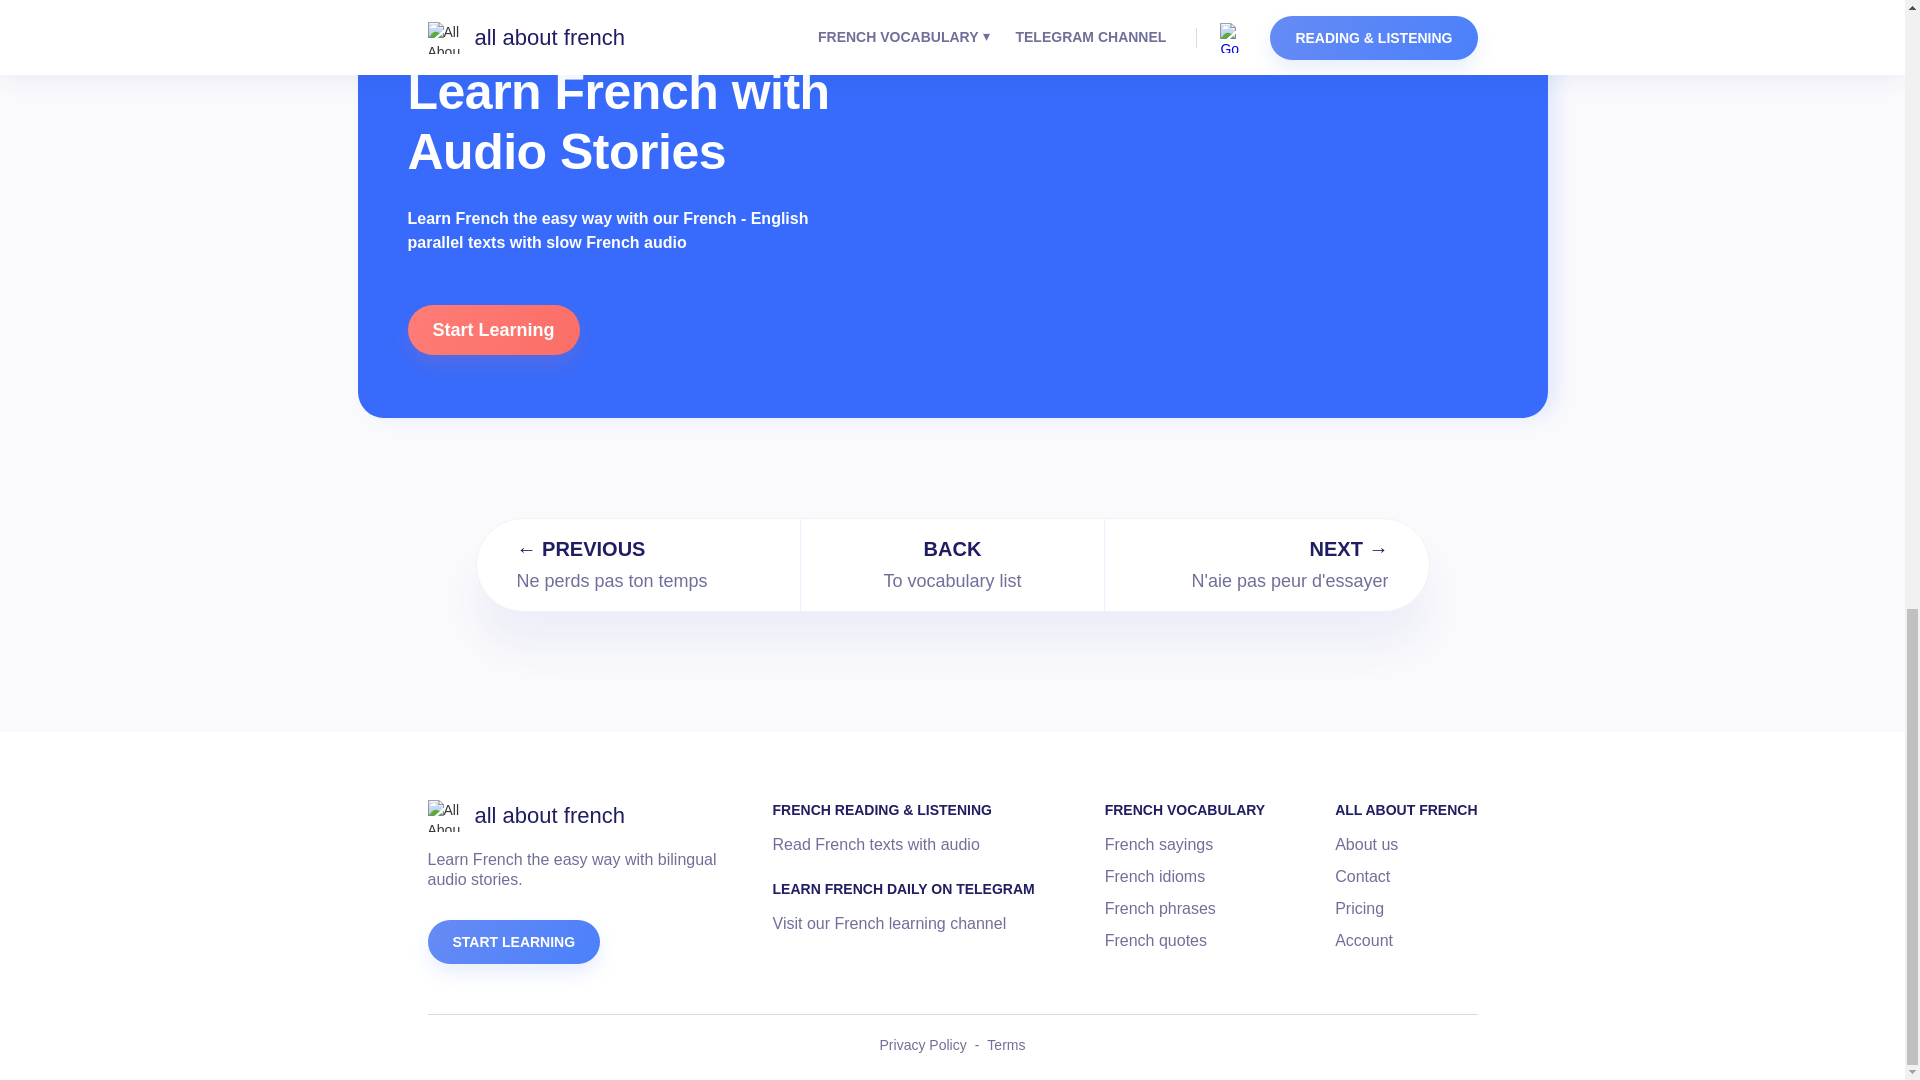 The image size is (1920, 1080). What do you see at coordinates (1185, 810) in the screenshot?
I see `FRENCH VOCABULARY` at bounding box center [1185, 810].